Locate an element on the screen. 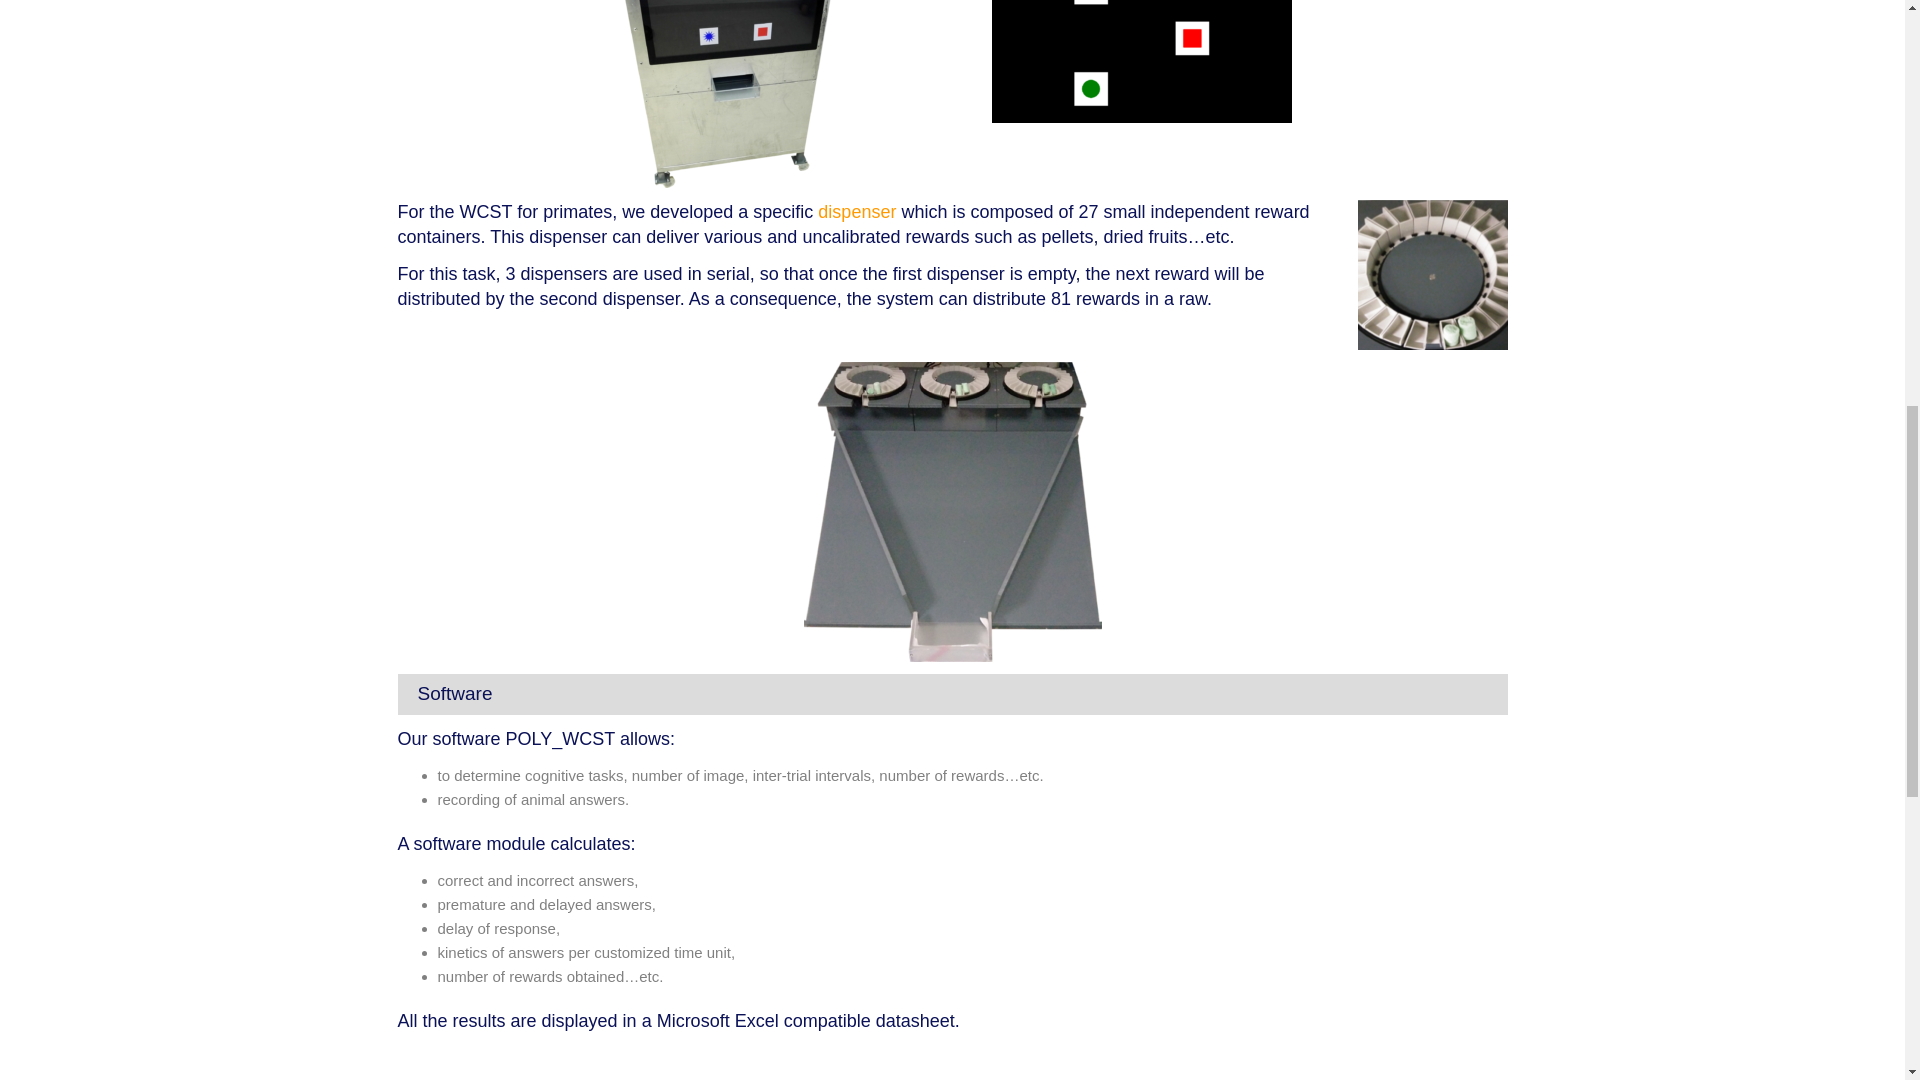  specific dispenser is located at coordinates (824, 212).